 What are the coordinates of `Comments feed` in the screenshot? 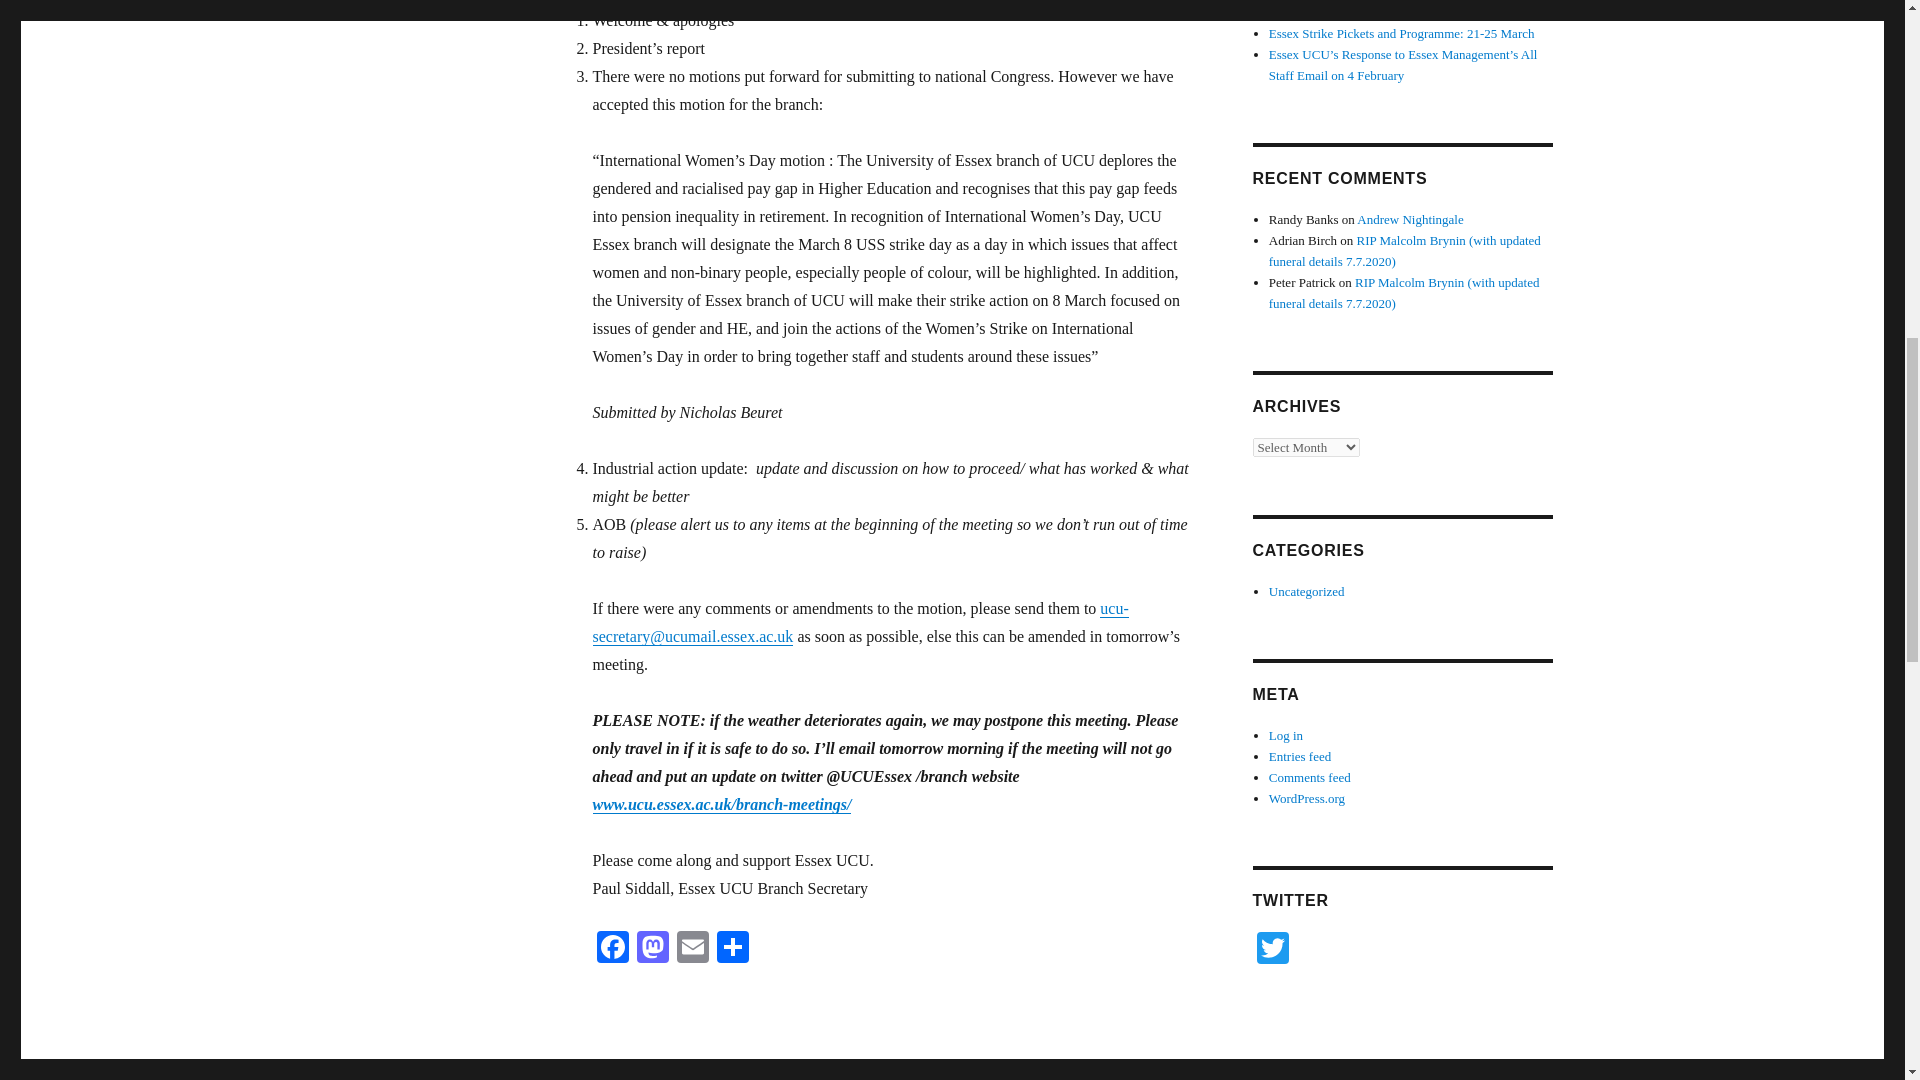 It's located at (1310, 778).